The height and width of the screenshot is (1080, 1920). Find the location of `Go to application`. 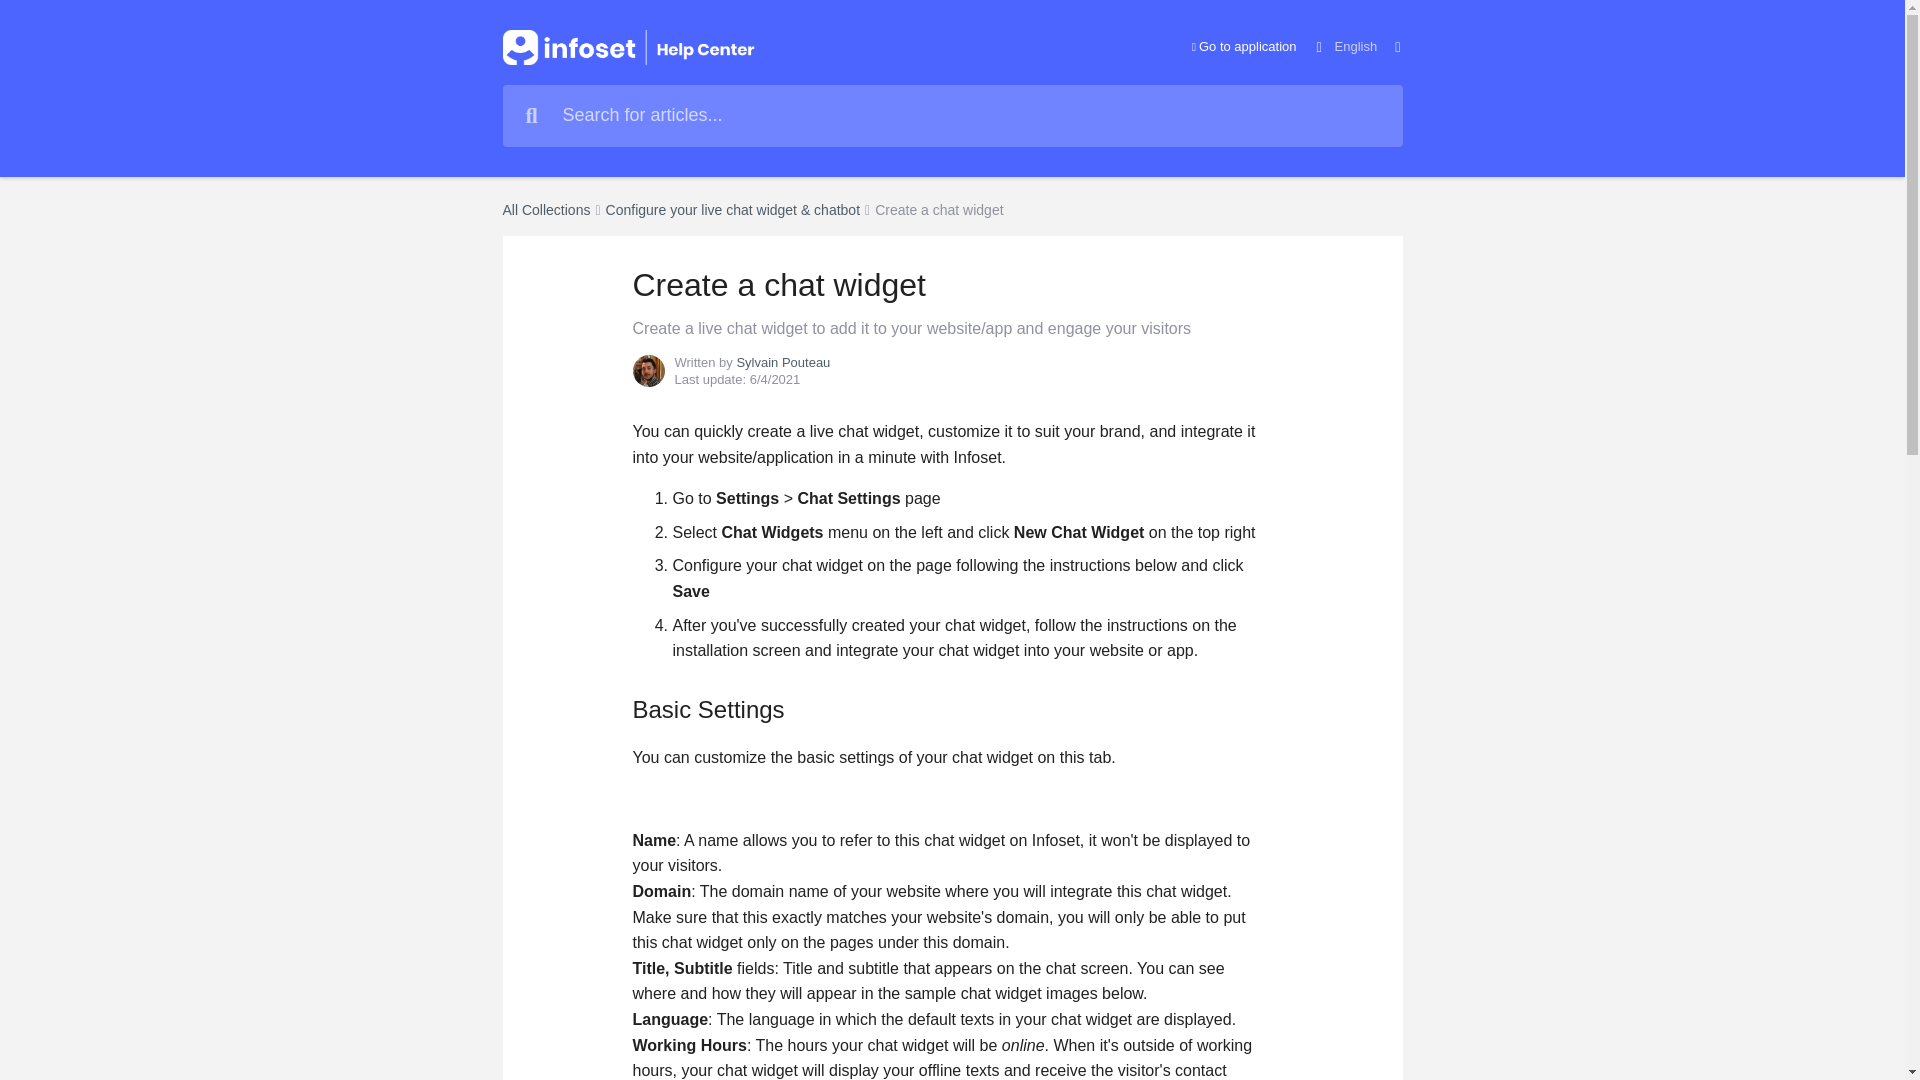

Go to application is located at coordinates (1244, 47).